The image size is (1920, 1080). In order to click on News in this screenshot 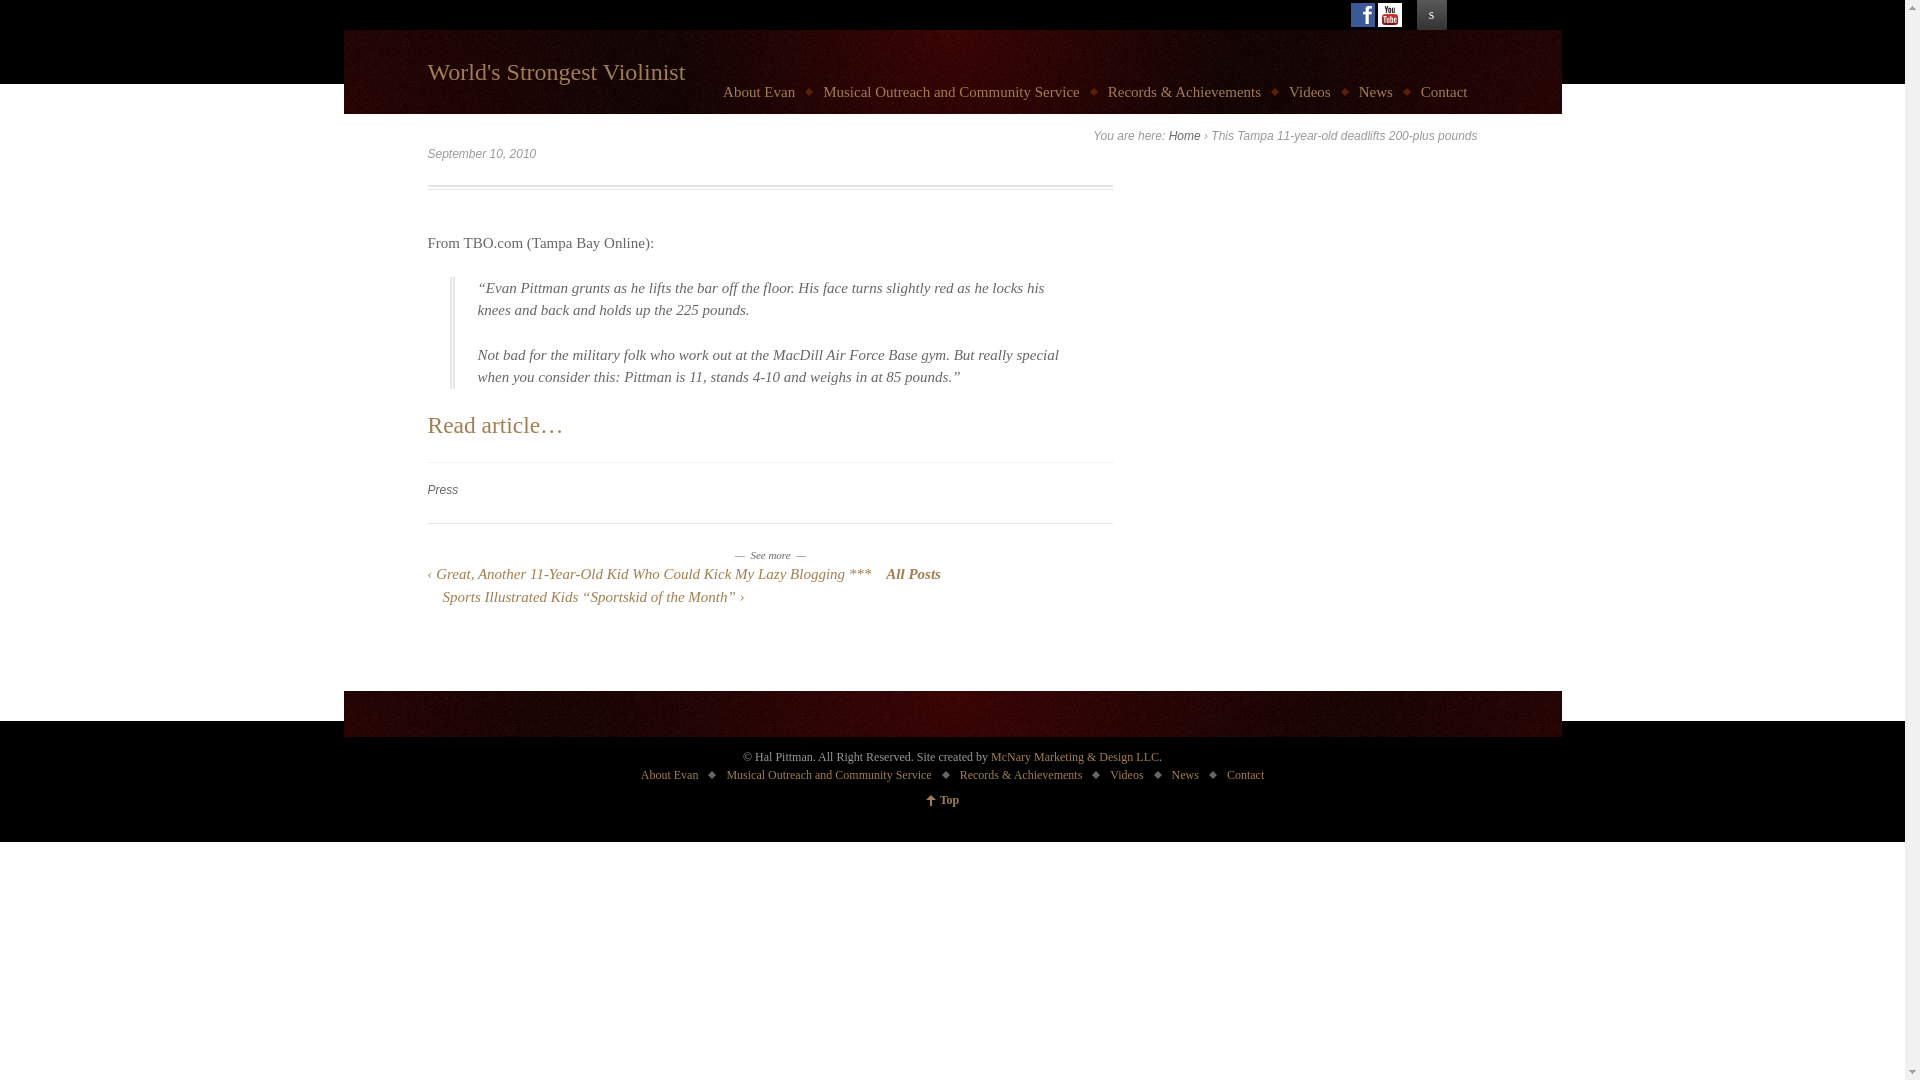, I will do `click(1185, 774)`.